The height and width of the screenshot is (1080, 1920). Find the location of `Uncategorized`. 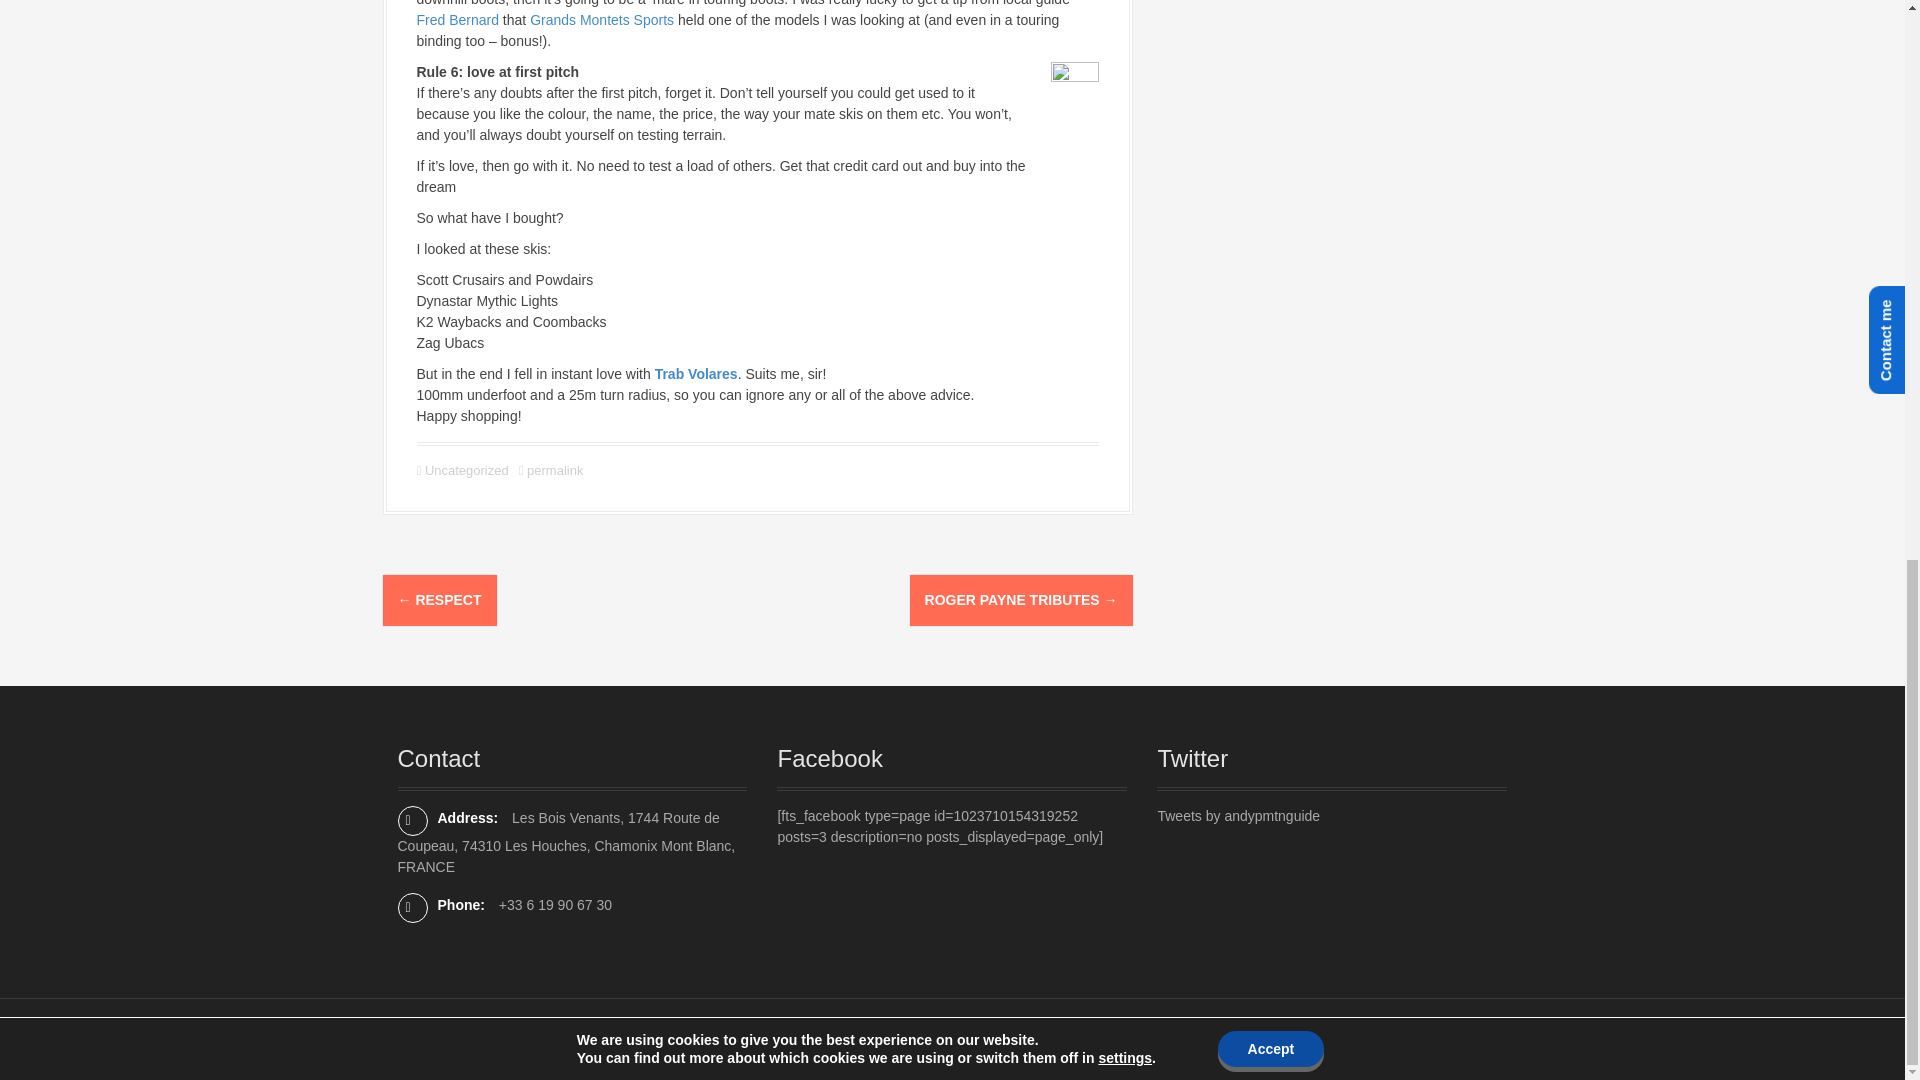

Uncategorized is located at coordinates (466, 470).